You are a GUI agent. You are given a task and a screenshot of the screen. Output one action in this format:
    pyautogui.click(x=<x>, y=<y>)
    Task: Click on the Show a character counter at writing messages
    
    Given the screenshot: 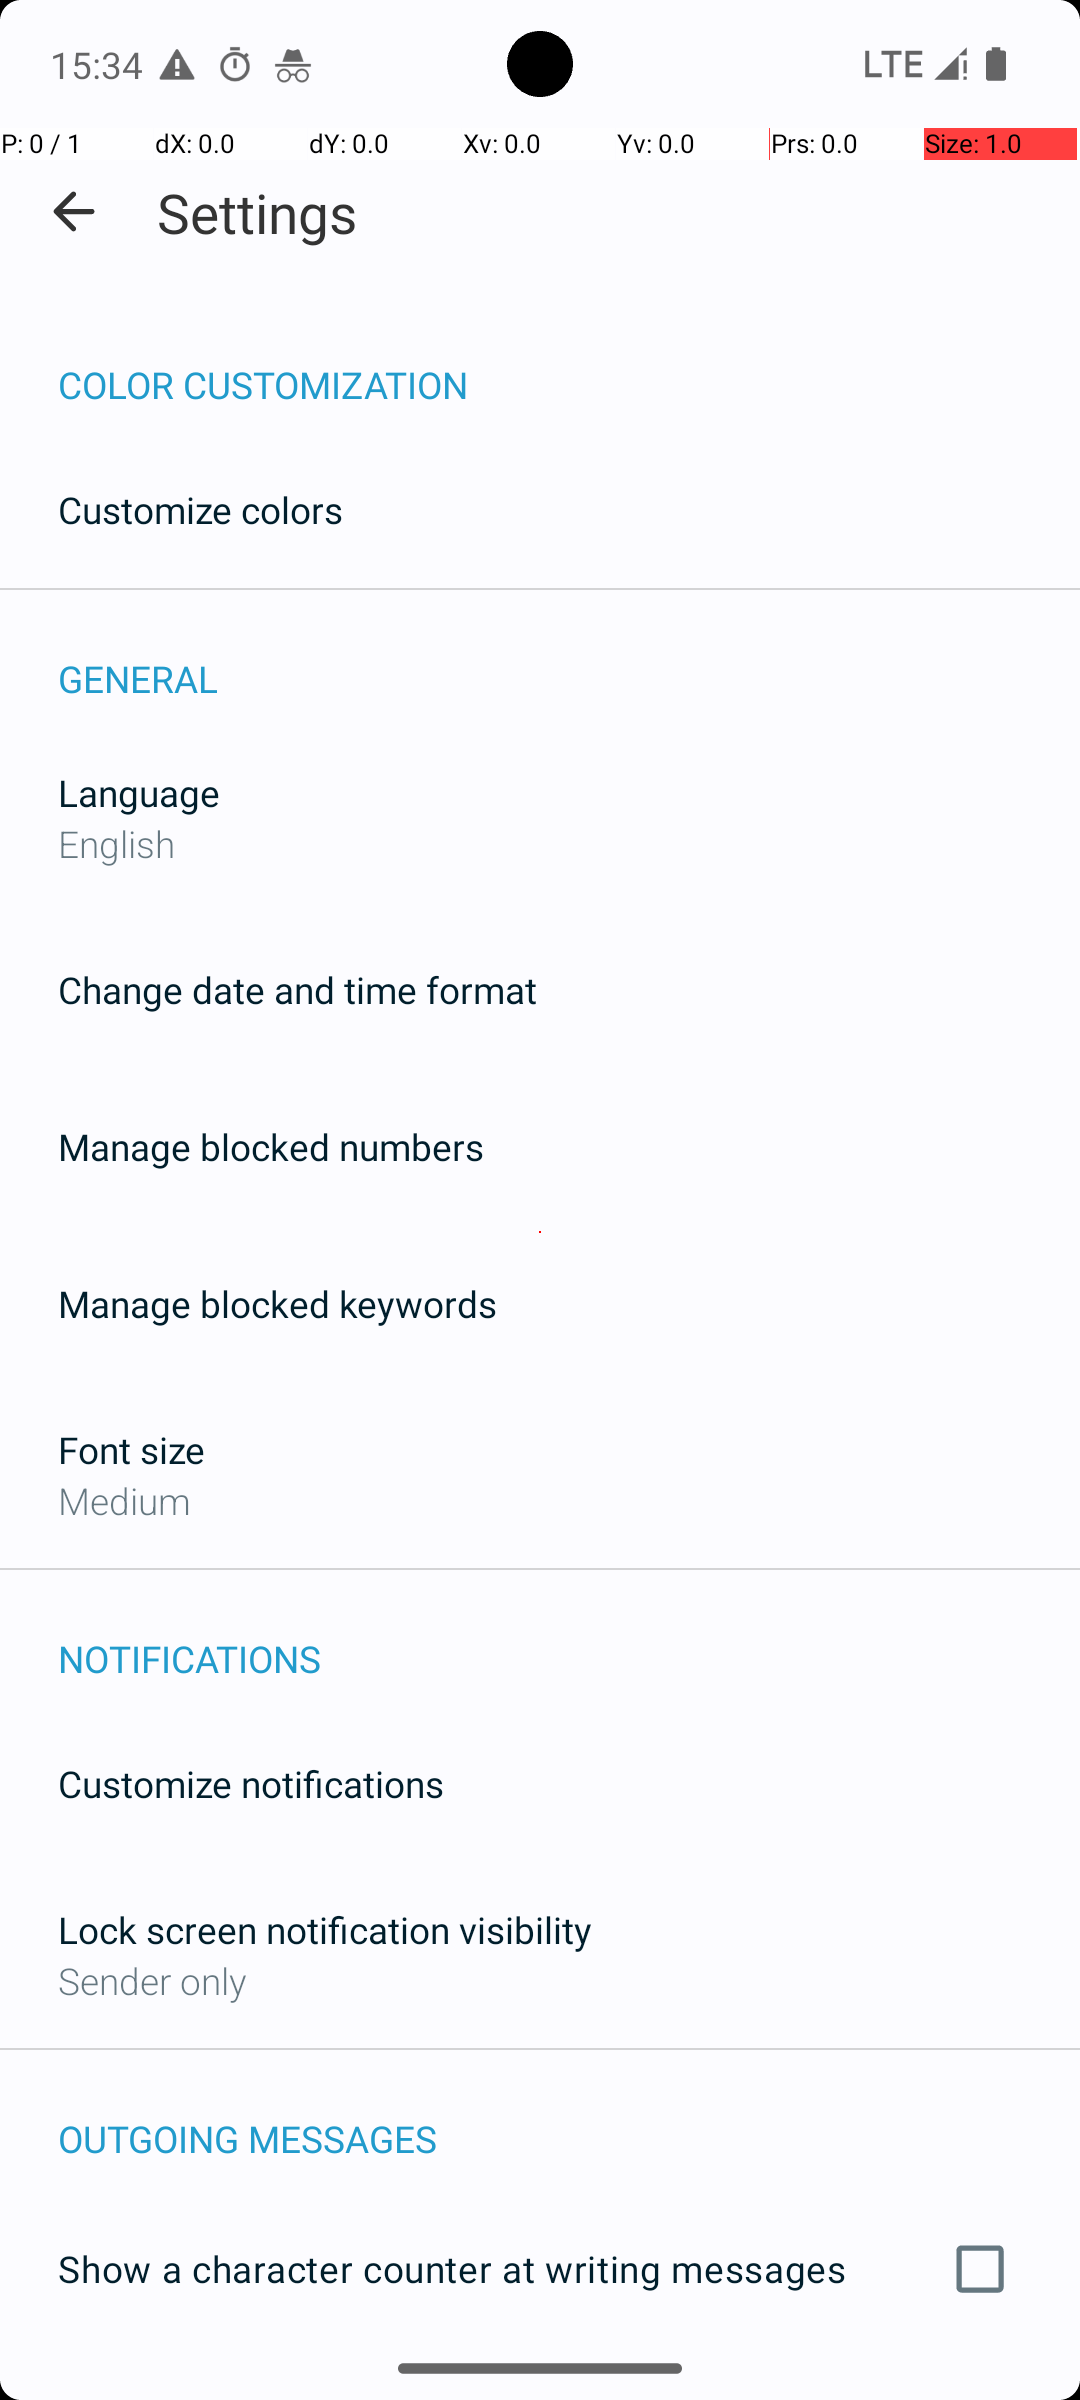 What is the action you would take?
    pyautogui.click(x=540, y=2269)
    